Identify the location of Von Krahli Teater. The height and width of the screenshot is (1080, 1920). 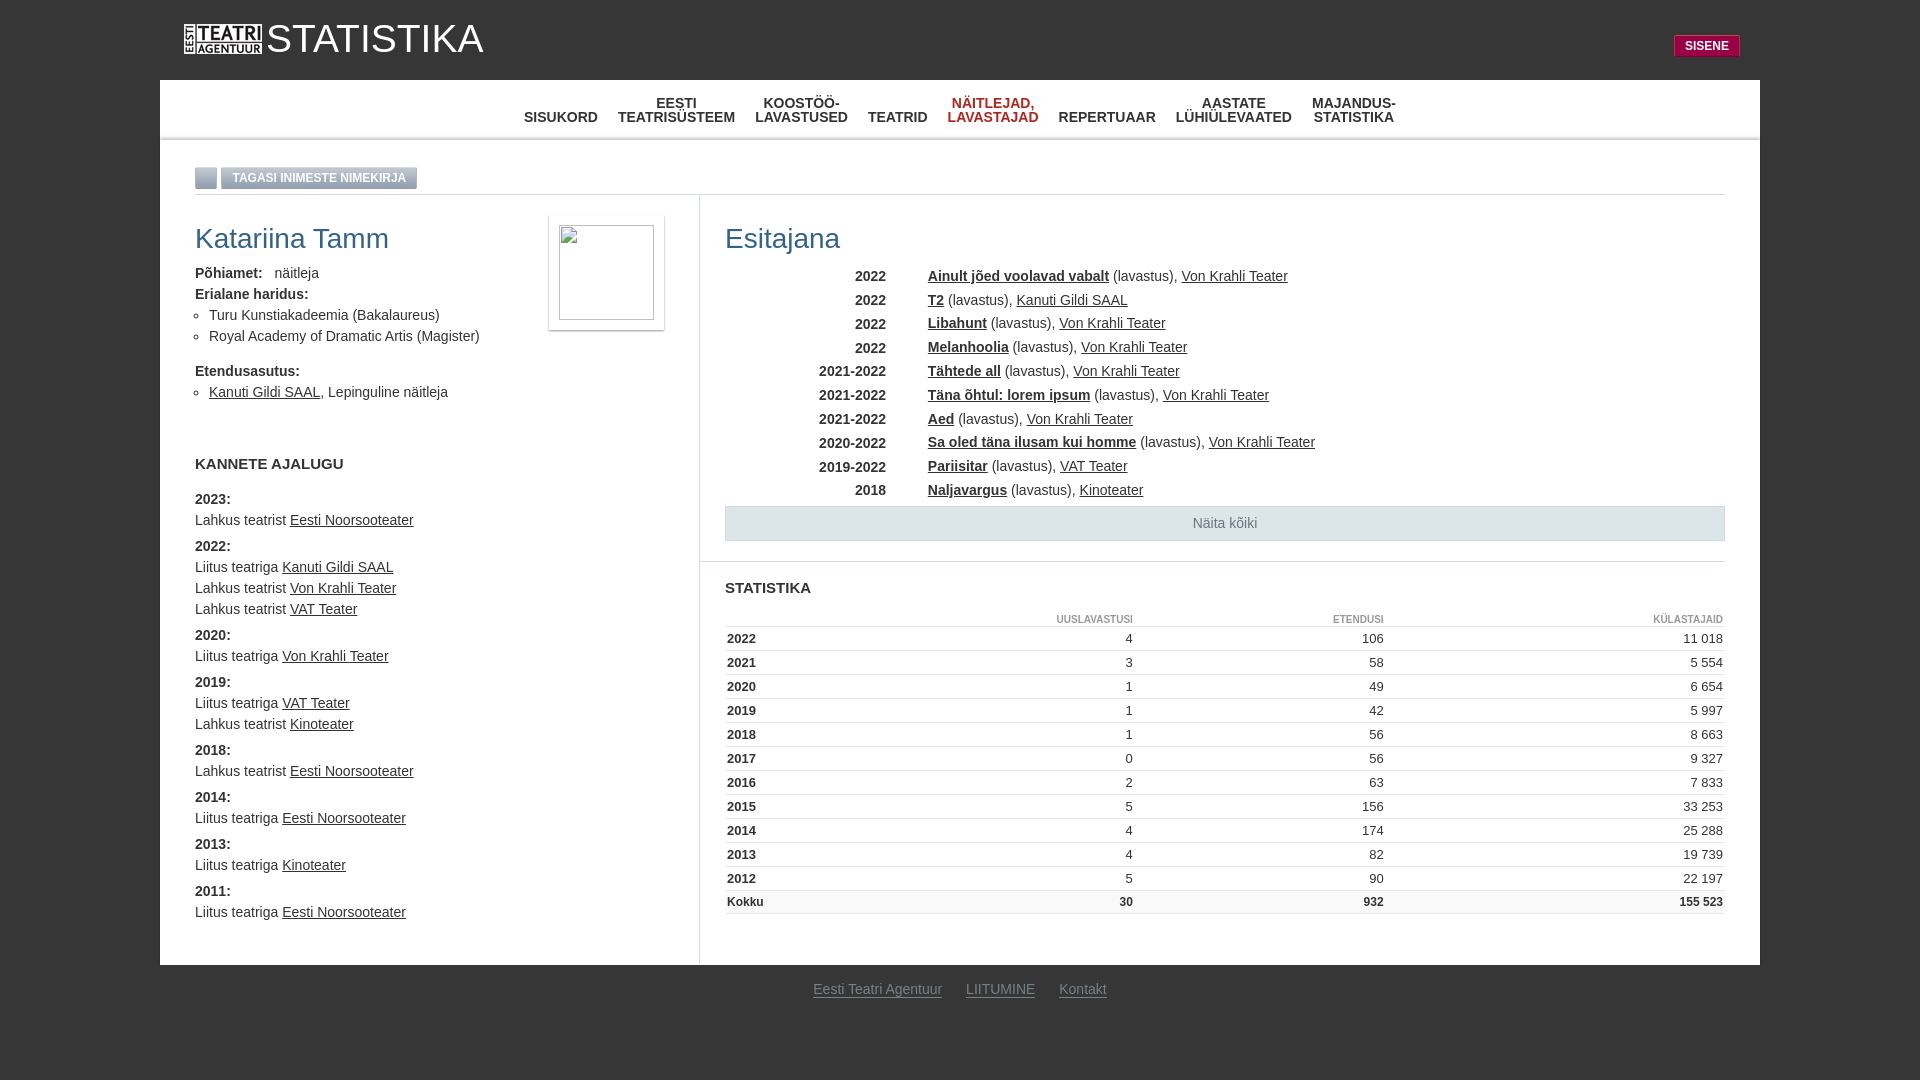
(1126, 371).